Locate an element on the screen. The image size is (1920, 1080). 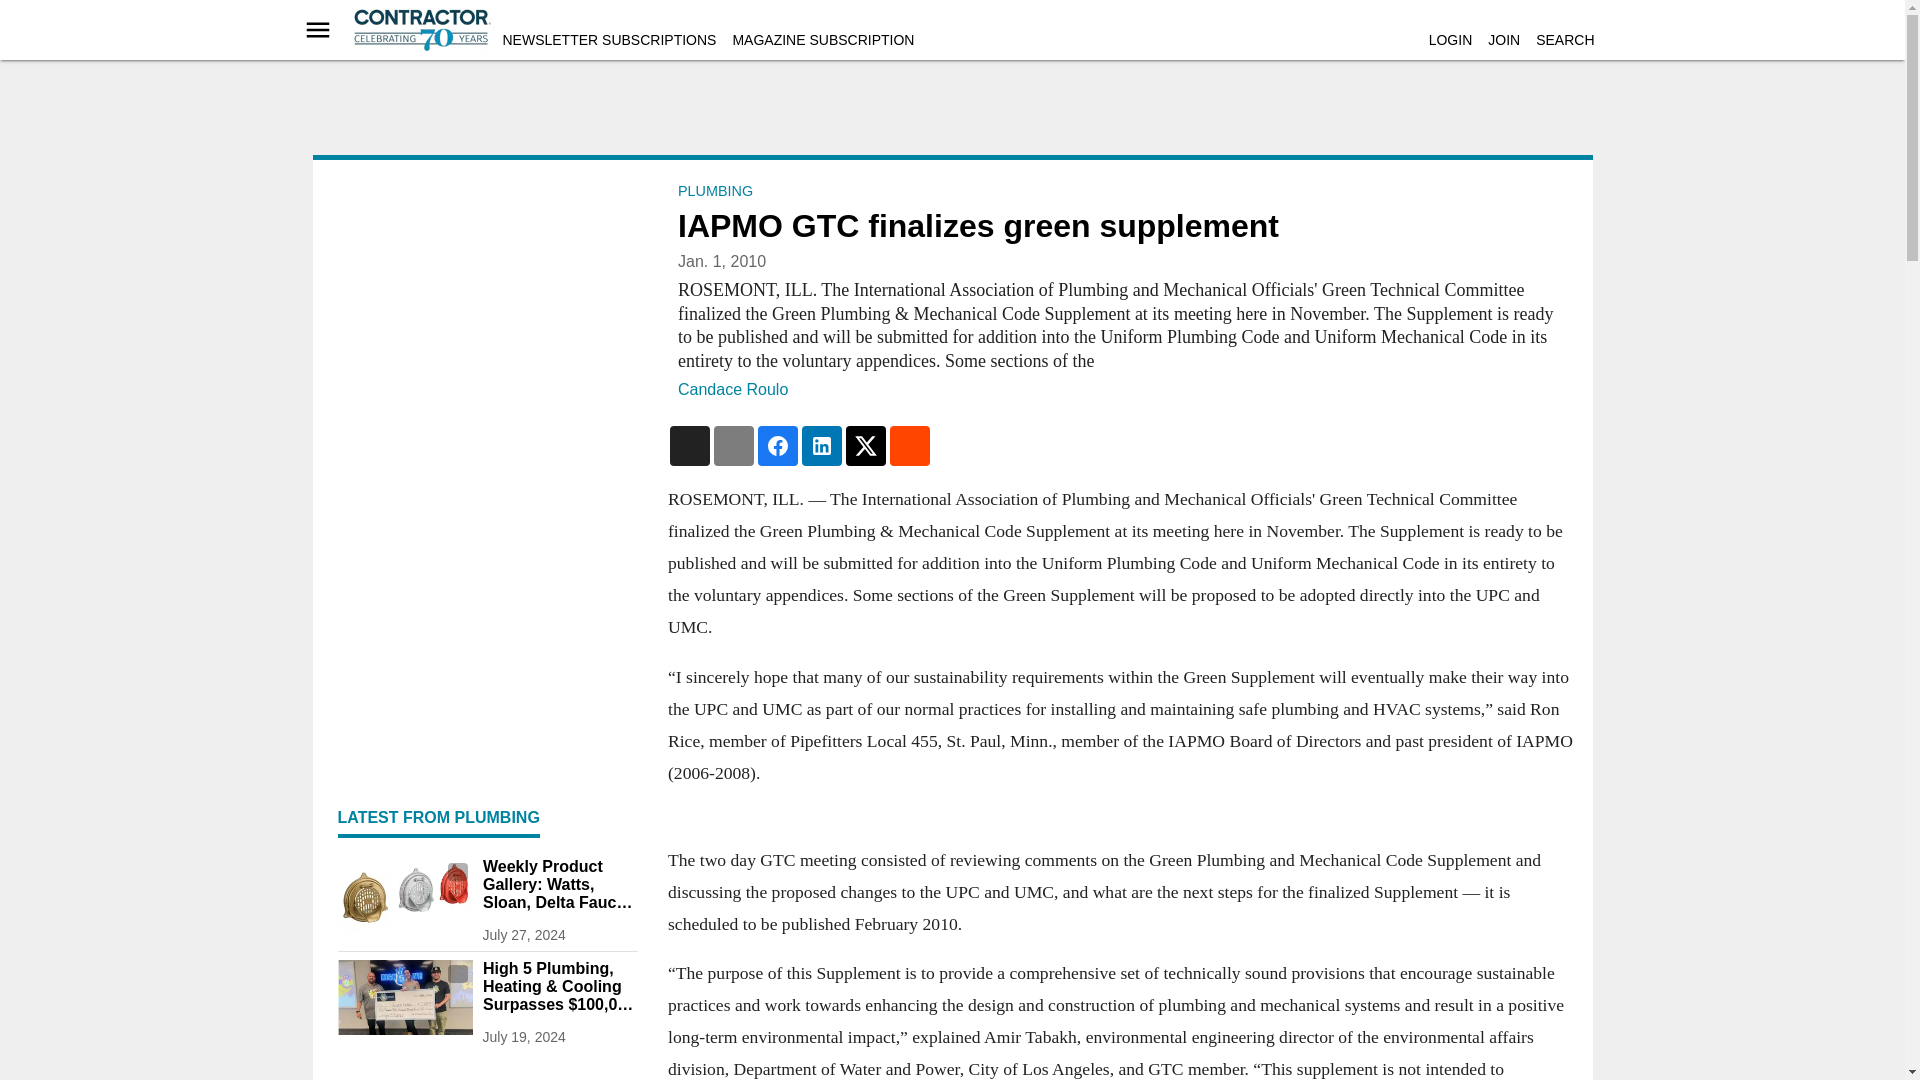
LOGIN is located at coordinates (1450, 40).